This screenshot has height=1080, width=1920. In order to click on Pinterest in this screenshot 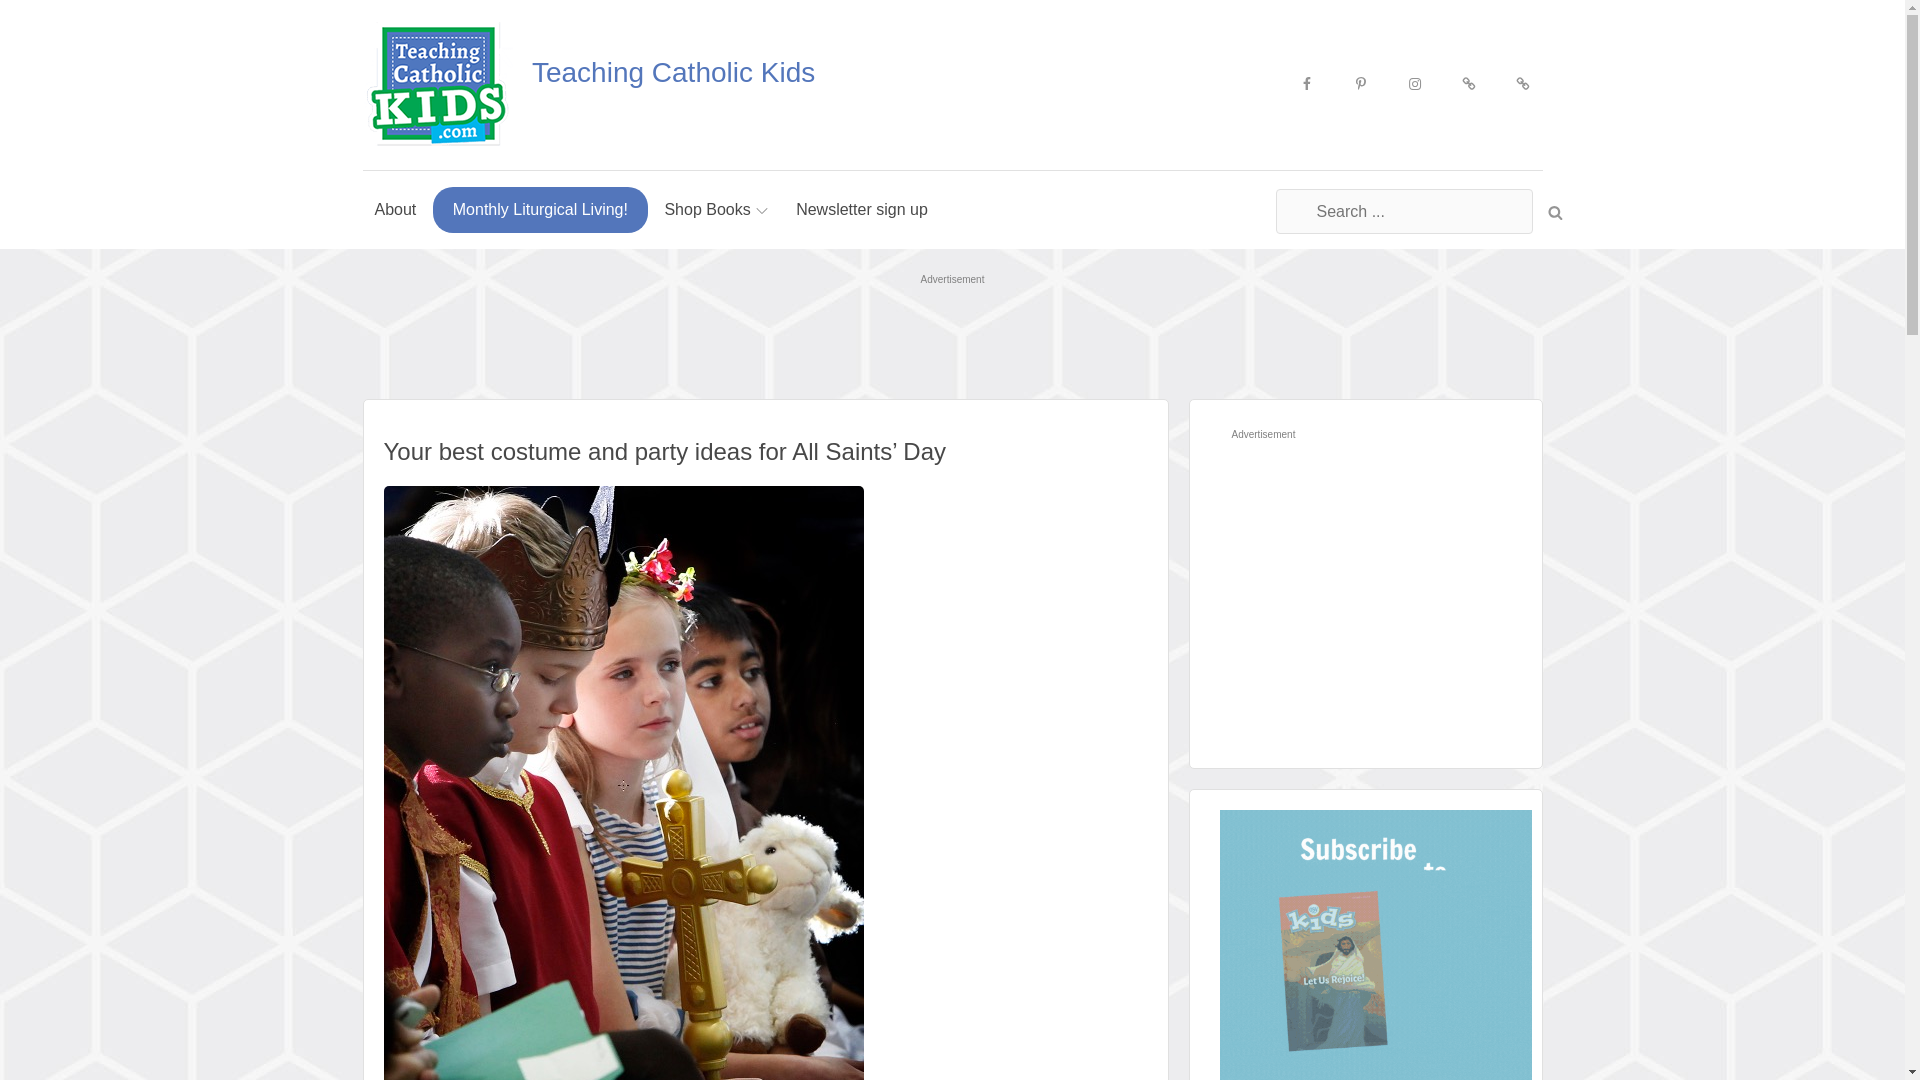, I will do `click(1360, 84)`.